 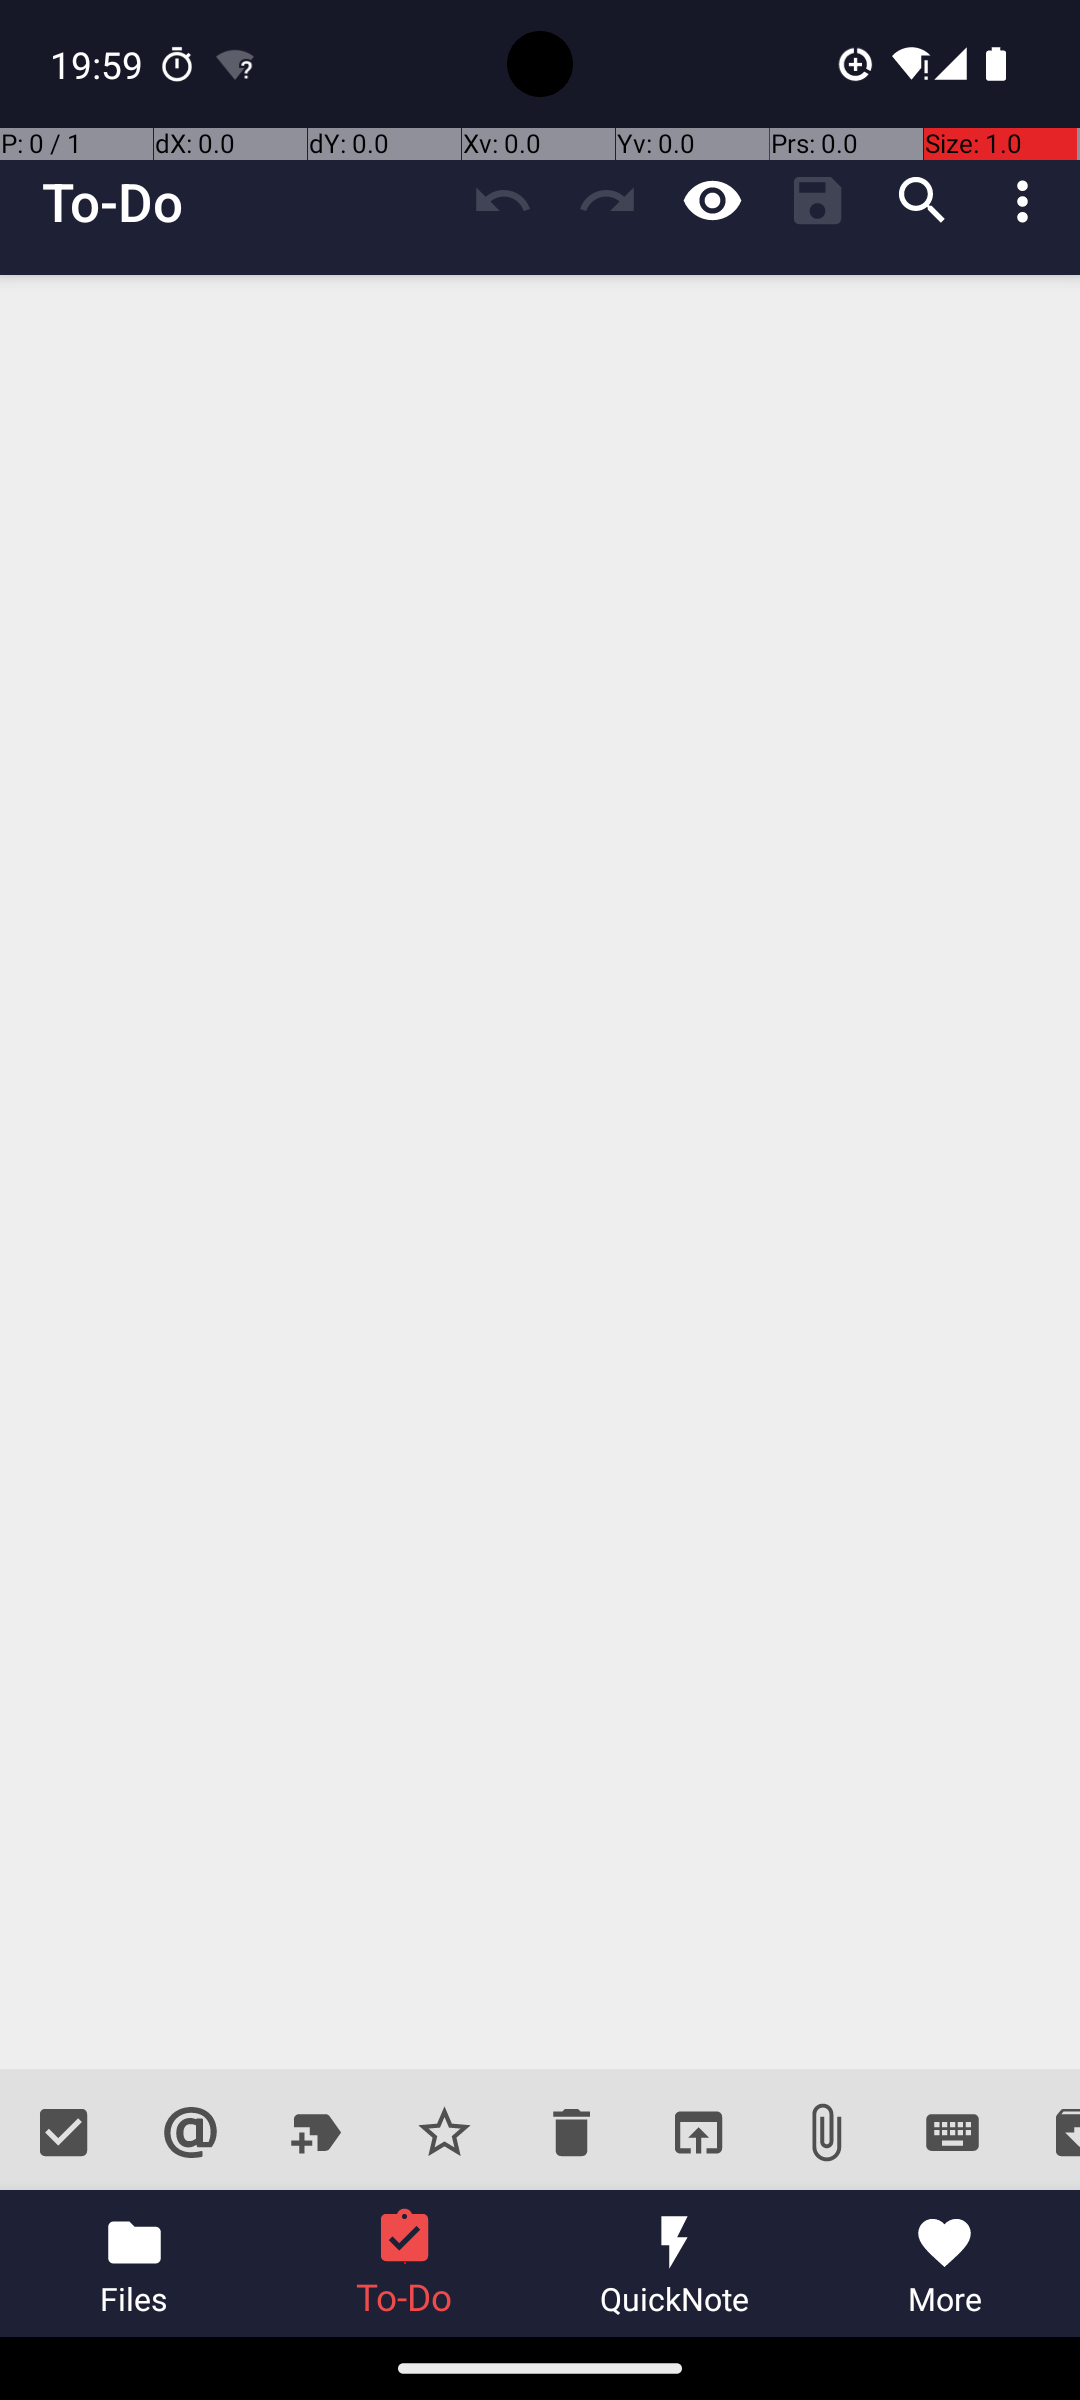 What do you see at coordinates (99, 64) in the screenshot?
I see `19:59` at bounding box center [99, 64].